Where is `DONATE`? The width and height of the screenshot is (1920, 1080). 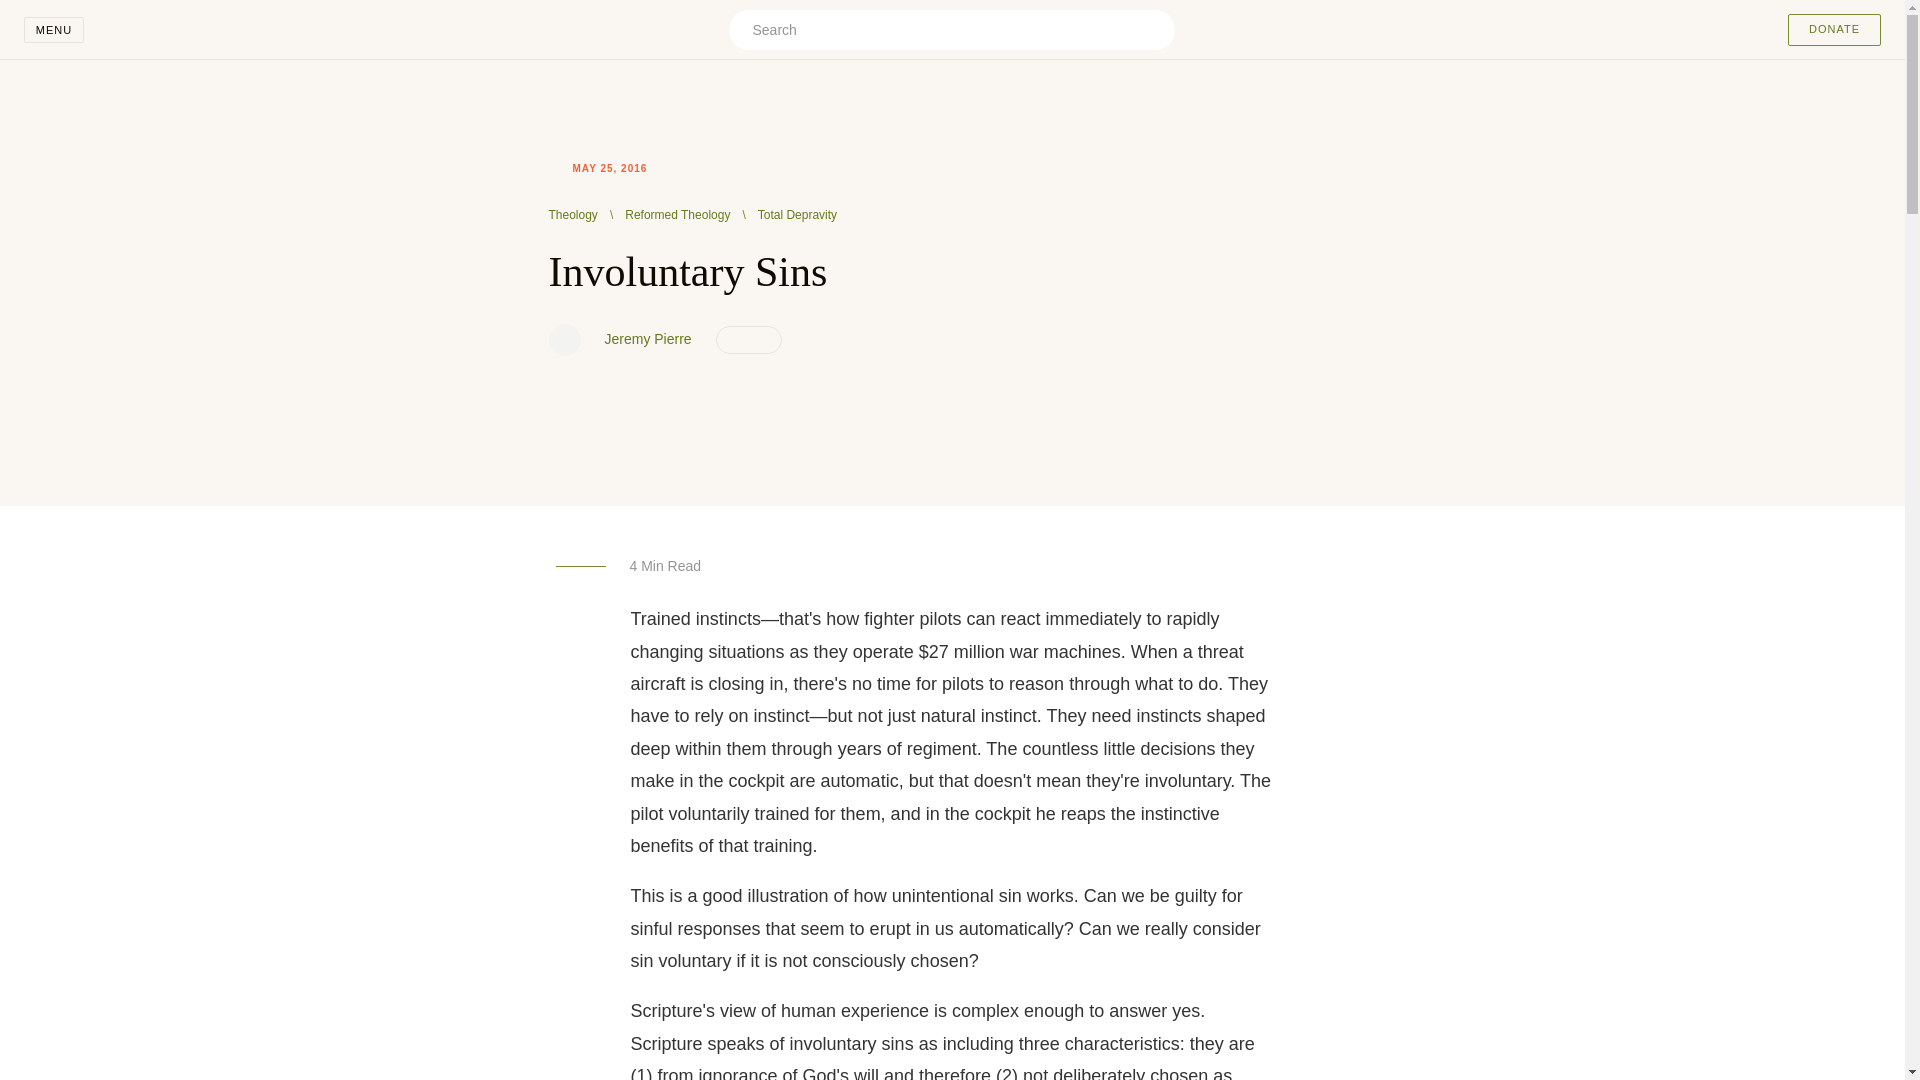
DONATE is located at coordinates (1834, 30).